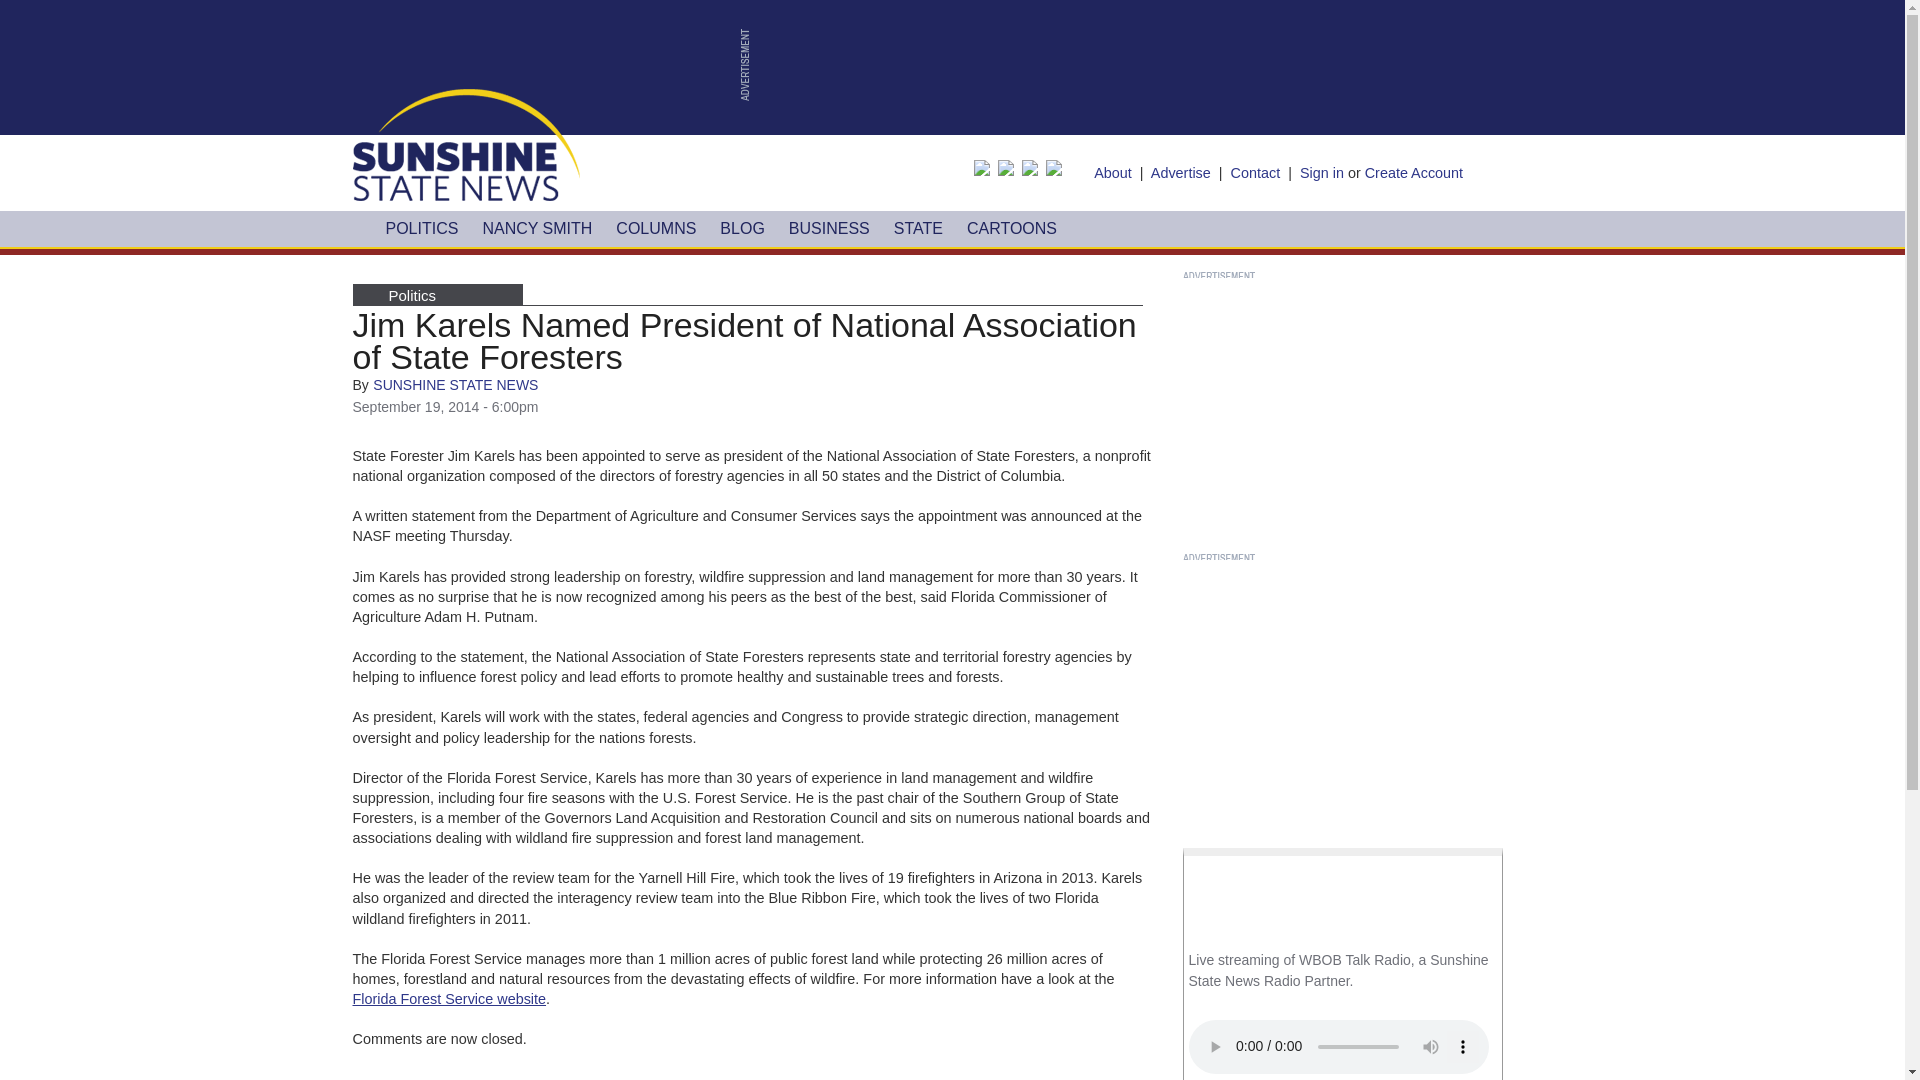 The image size is (1920, 1080). What do you see at coordinates (1058, 170) in the screenshot?
I see `RSS Feed` at bounding box center [1058, 170].